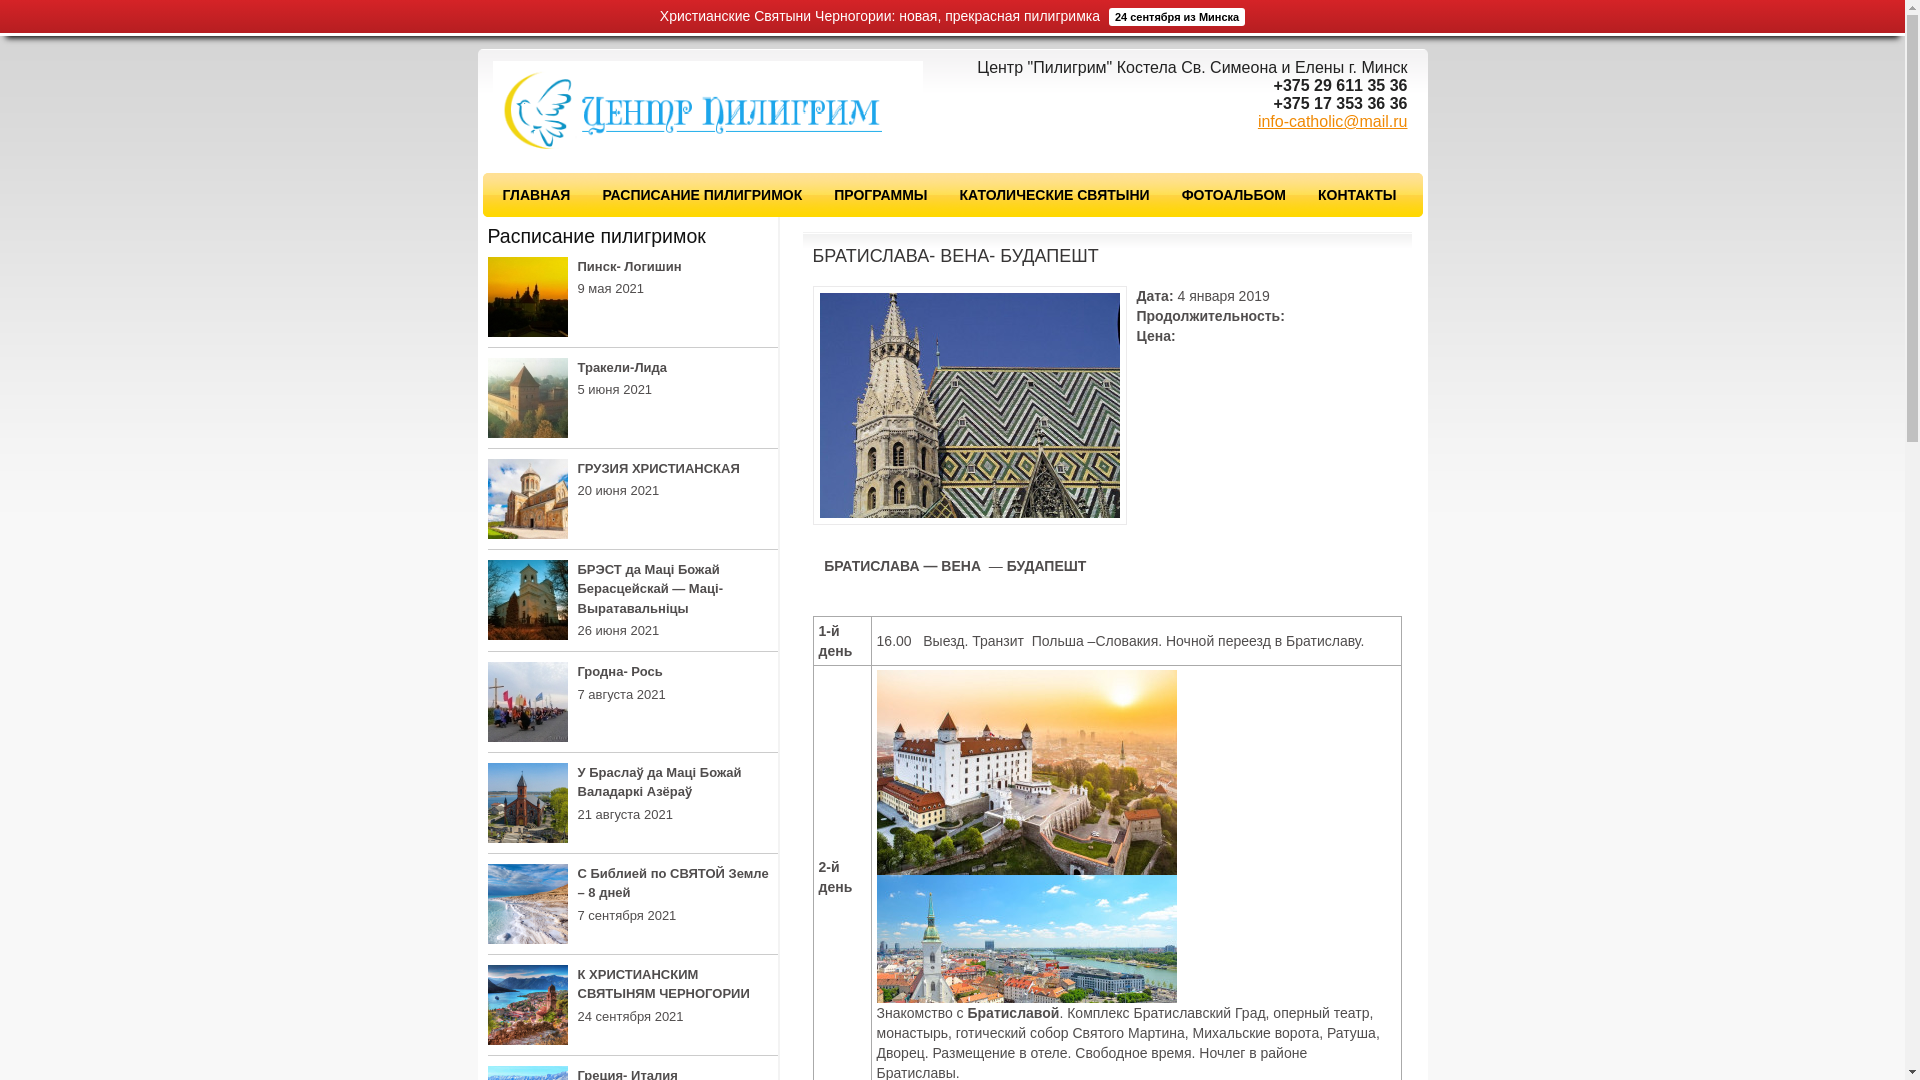 Image resolution: width=1920 pixels, height=1080 pixels. Describe the element at coordinates (1333, 122) in the screenshot. I see `info-catholic@mail.ru` at that location.